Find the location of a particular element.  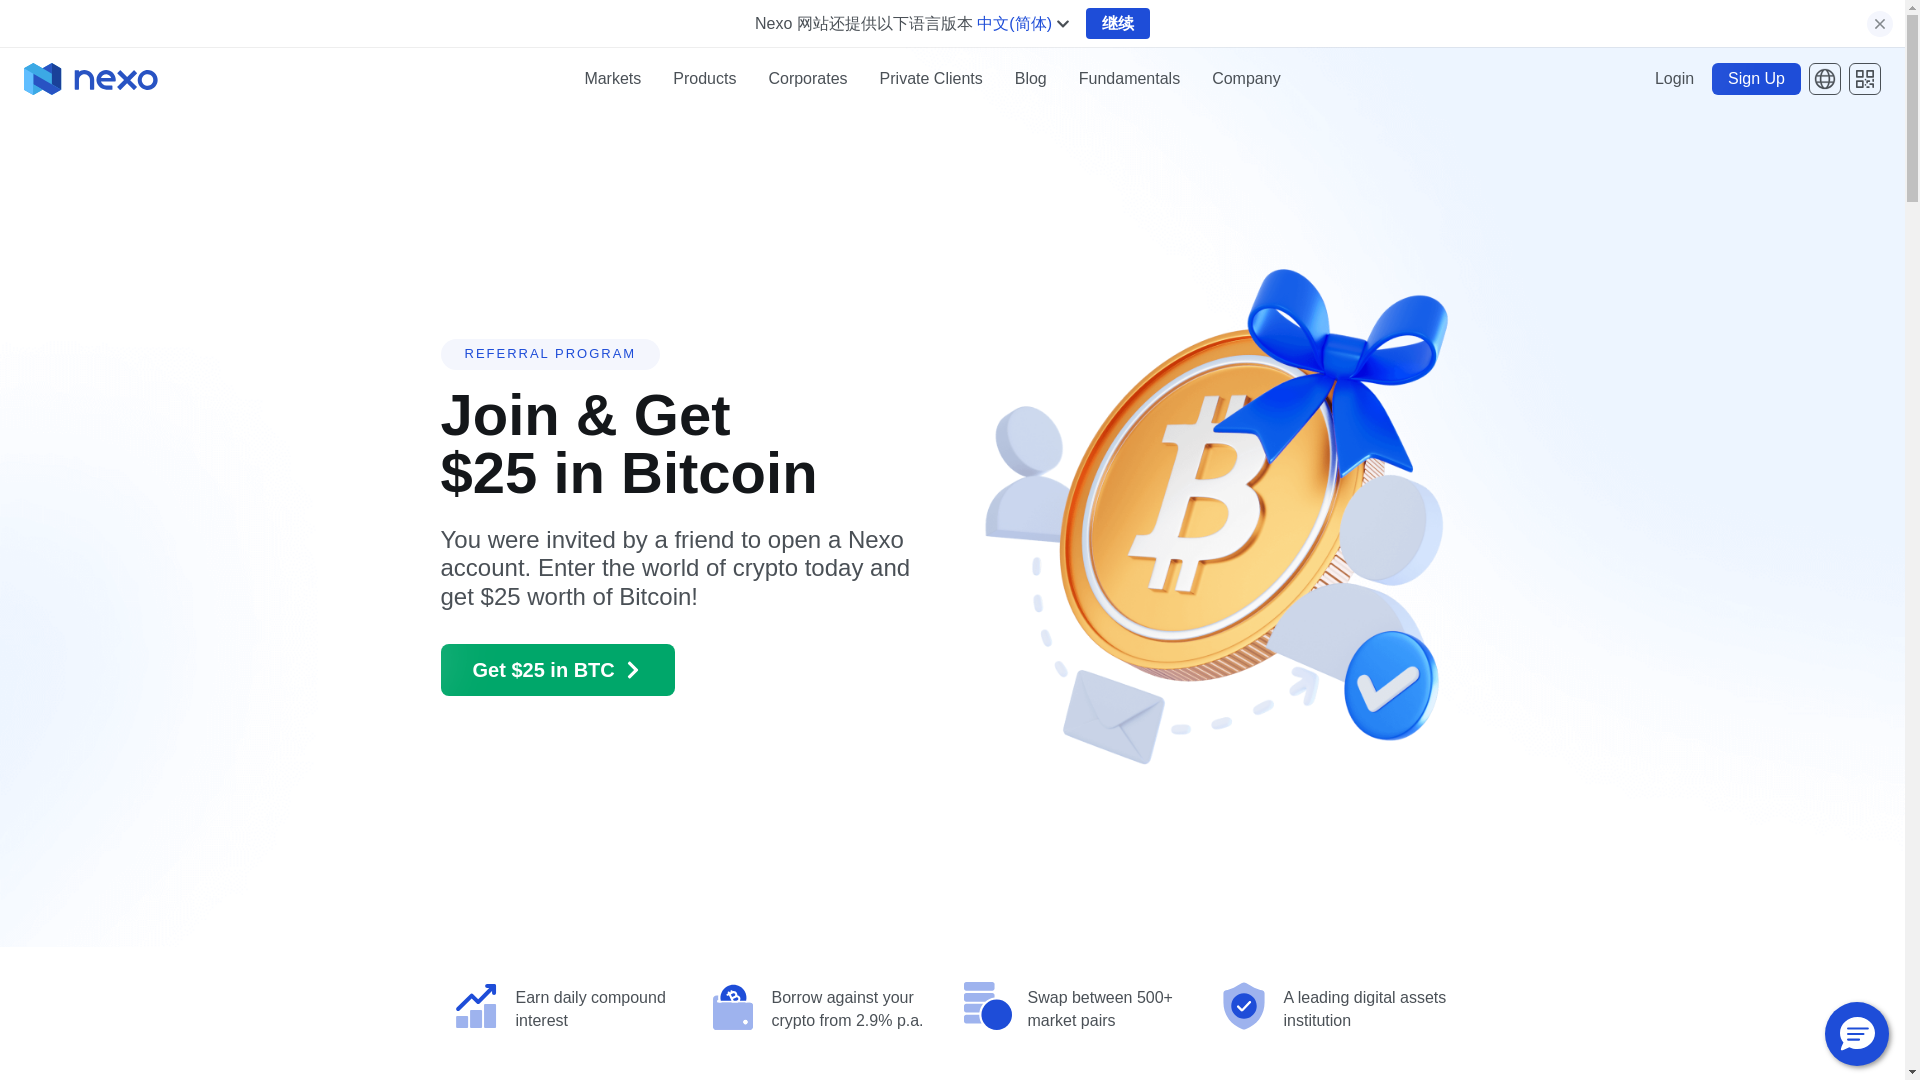

Login is located at coordinates (1674, 78).